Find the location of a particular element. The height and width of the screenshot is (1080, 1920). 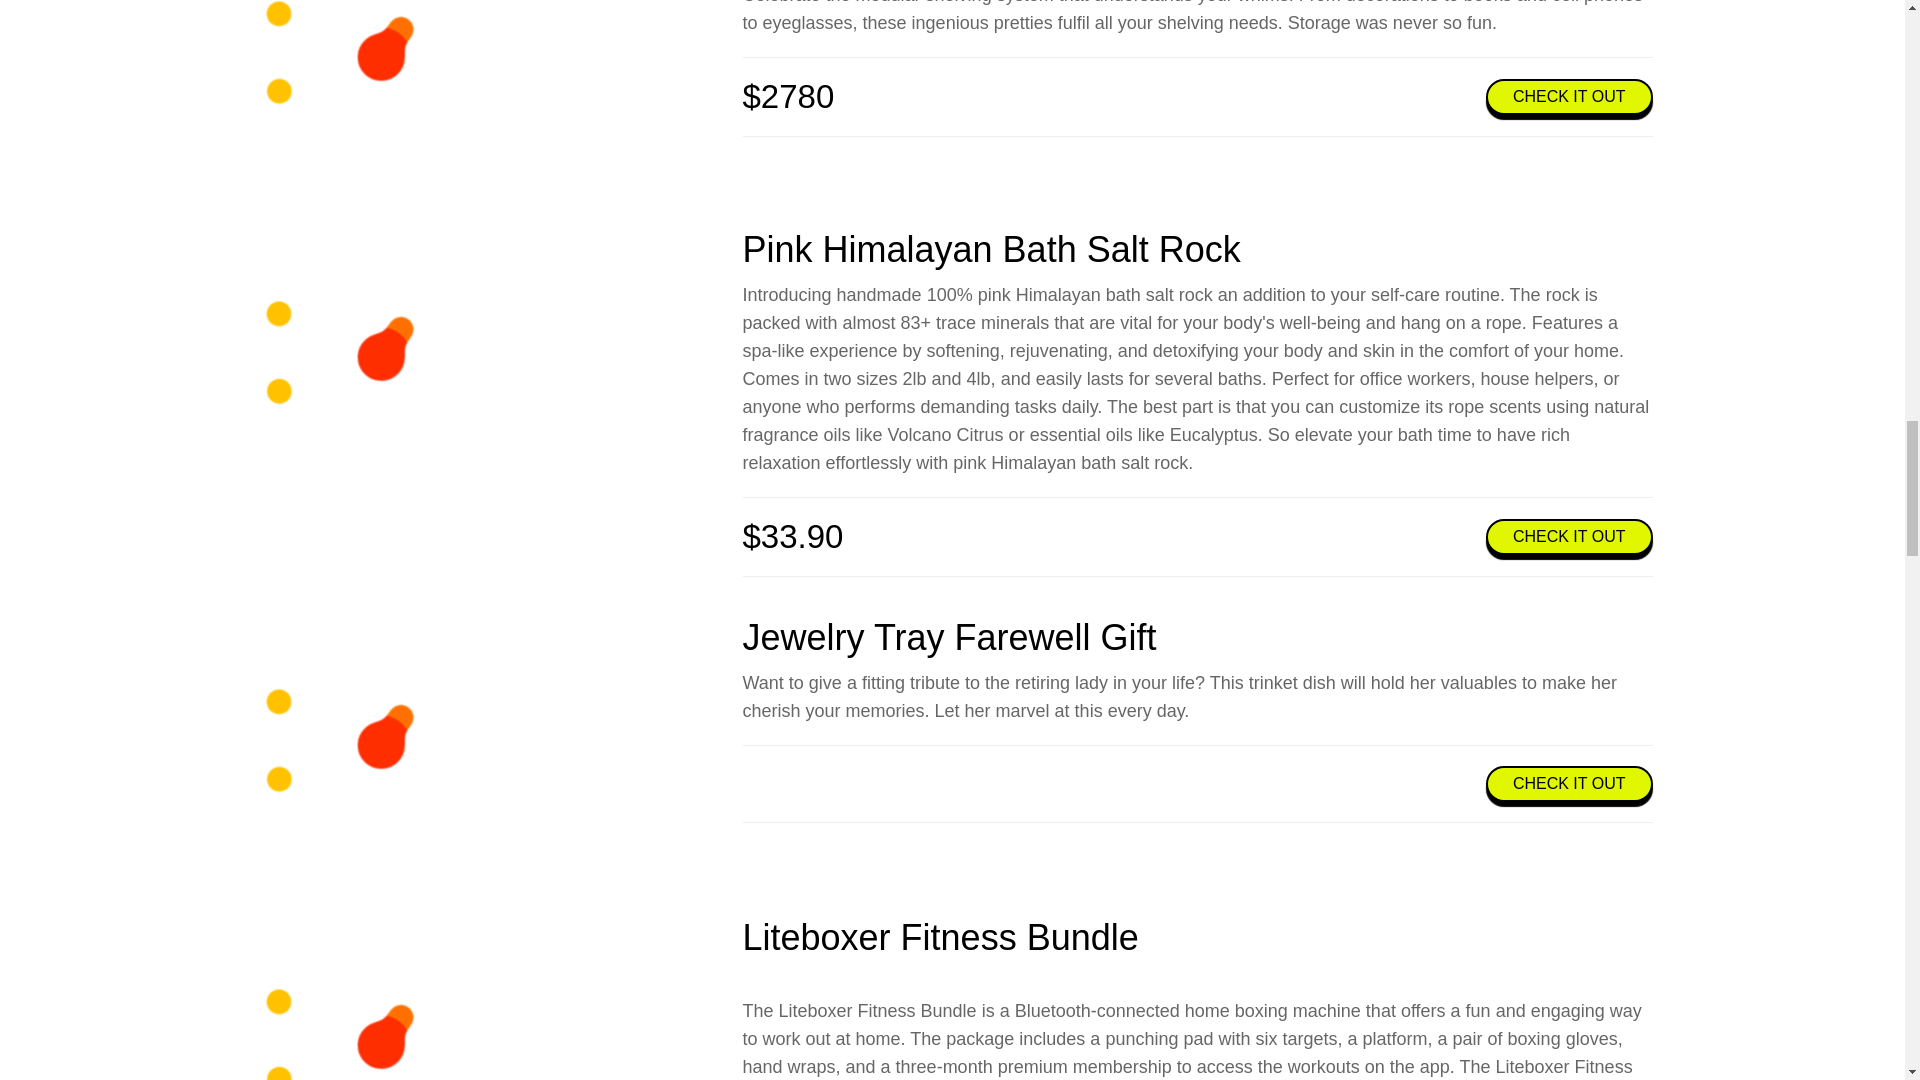

 Liteboxer Fitness Bundle is located at coordinates (380, 998).